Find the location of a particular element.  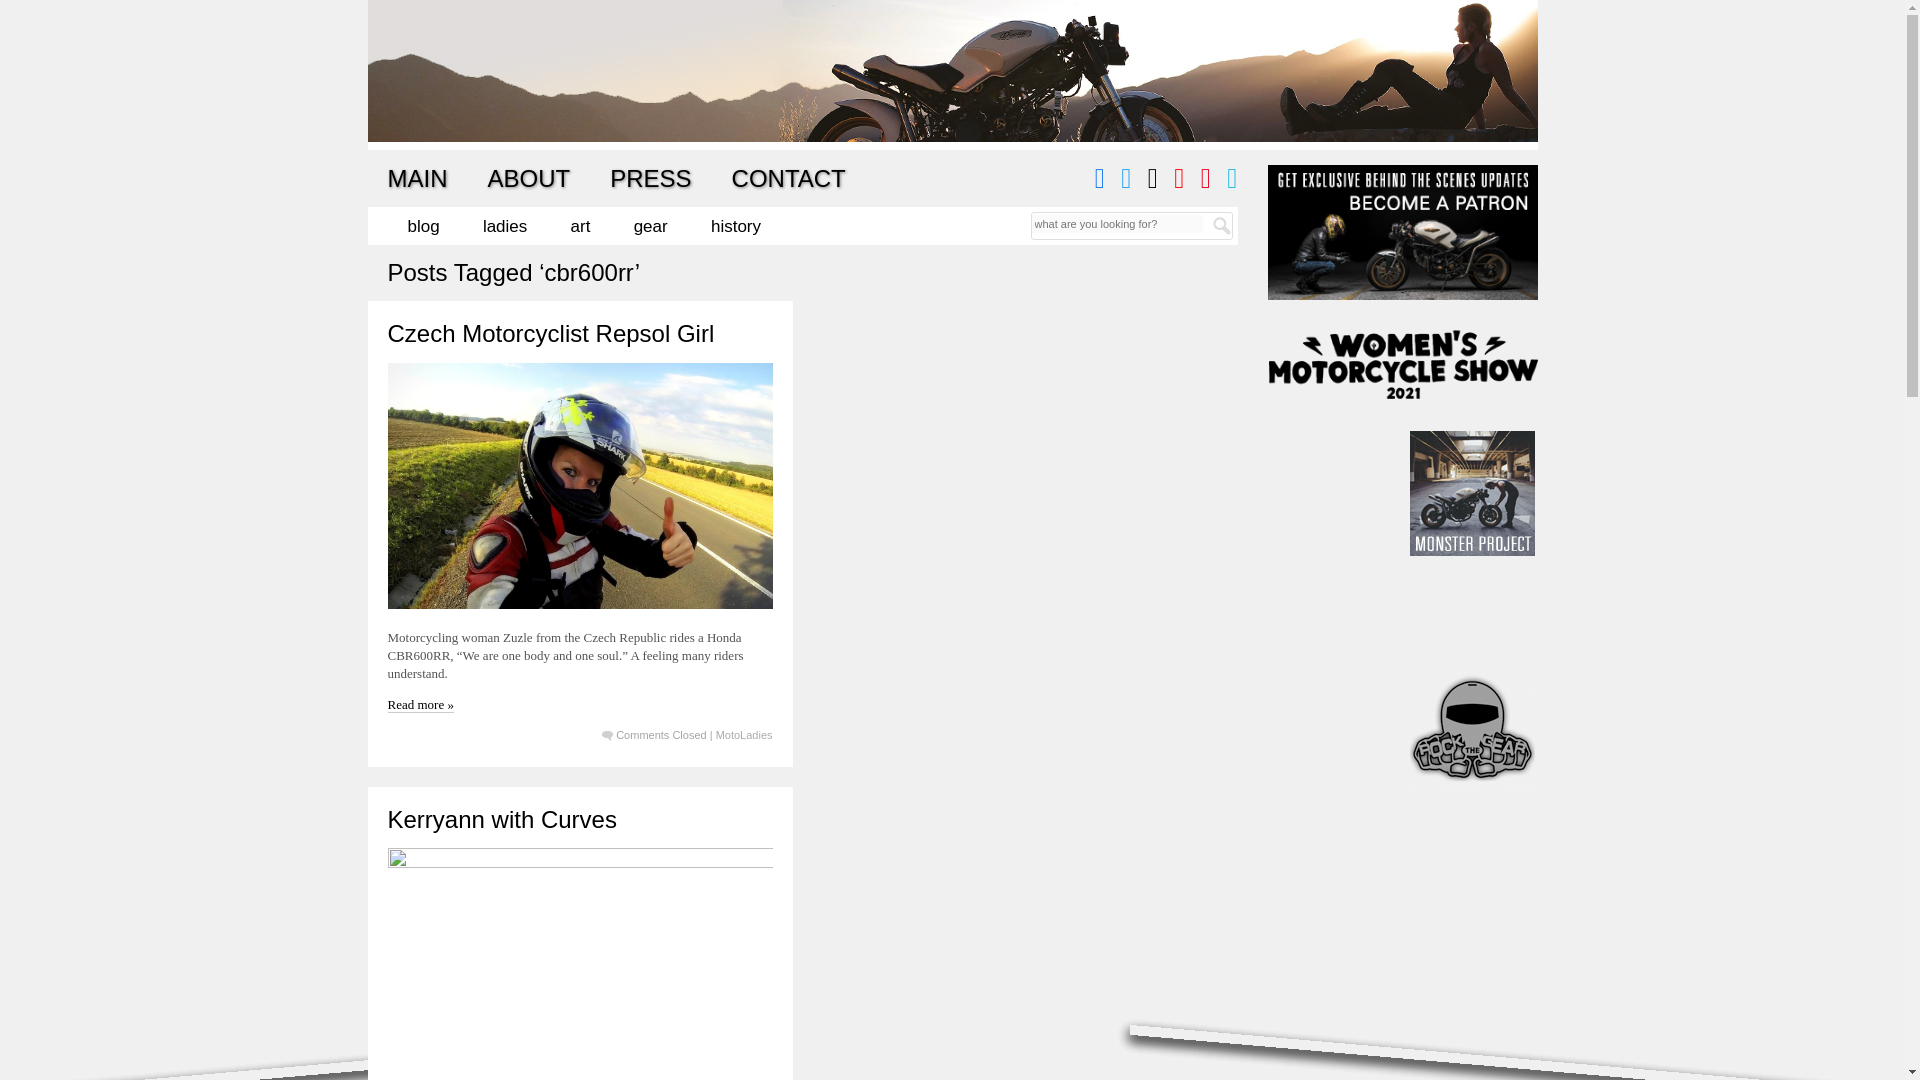

blog is located at coordinates (423, 226).